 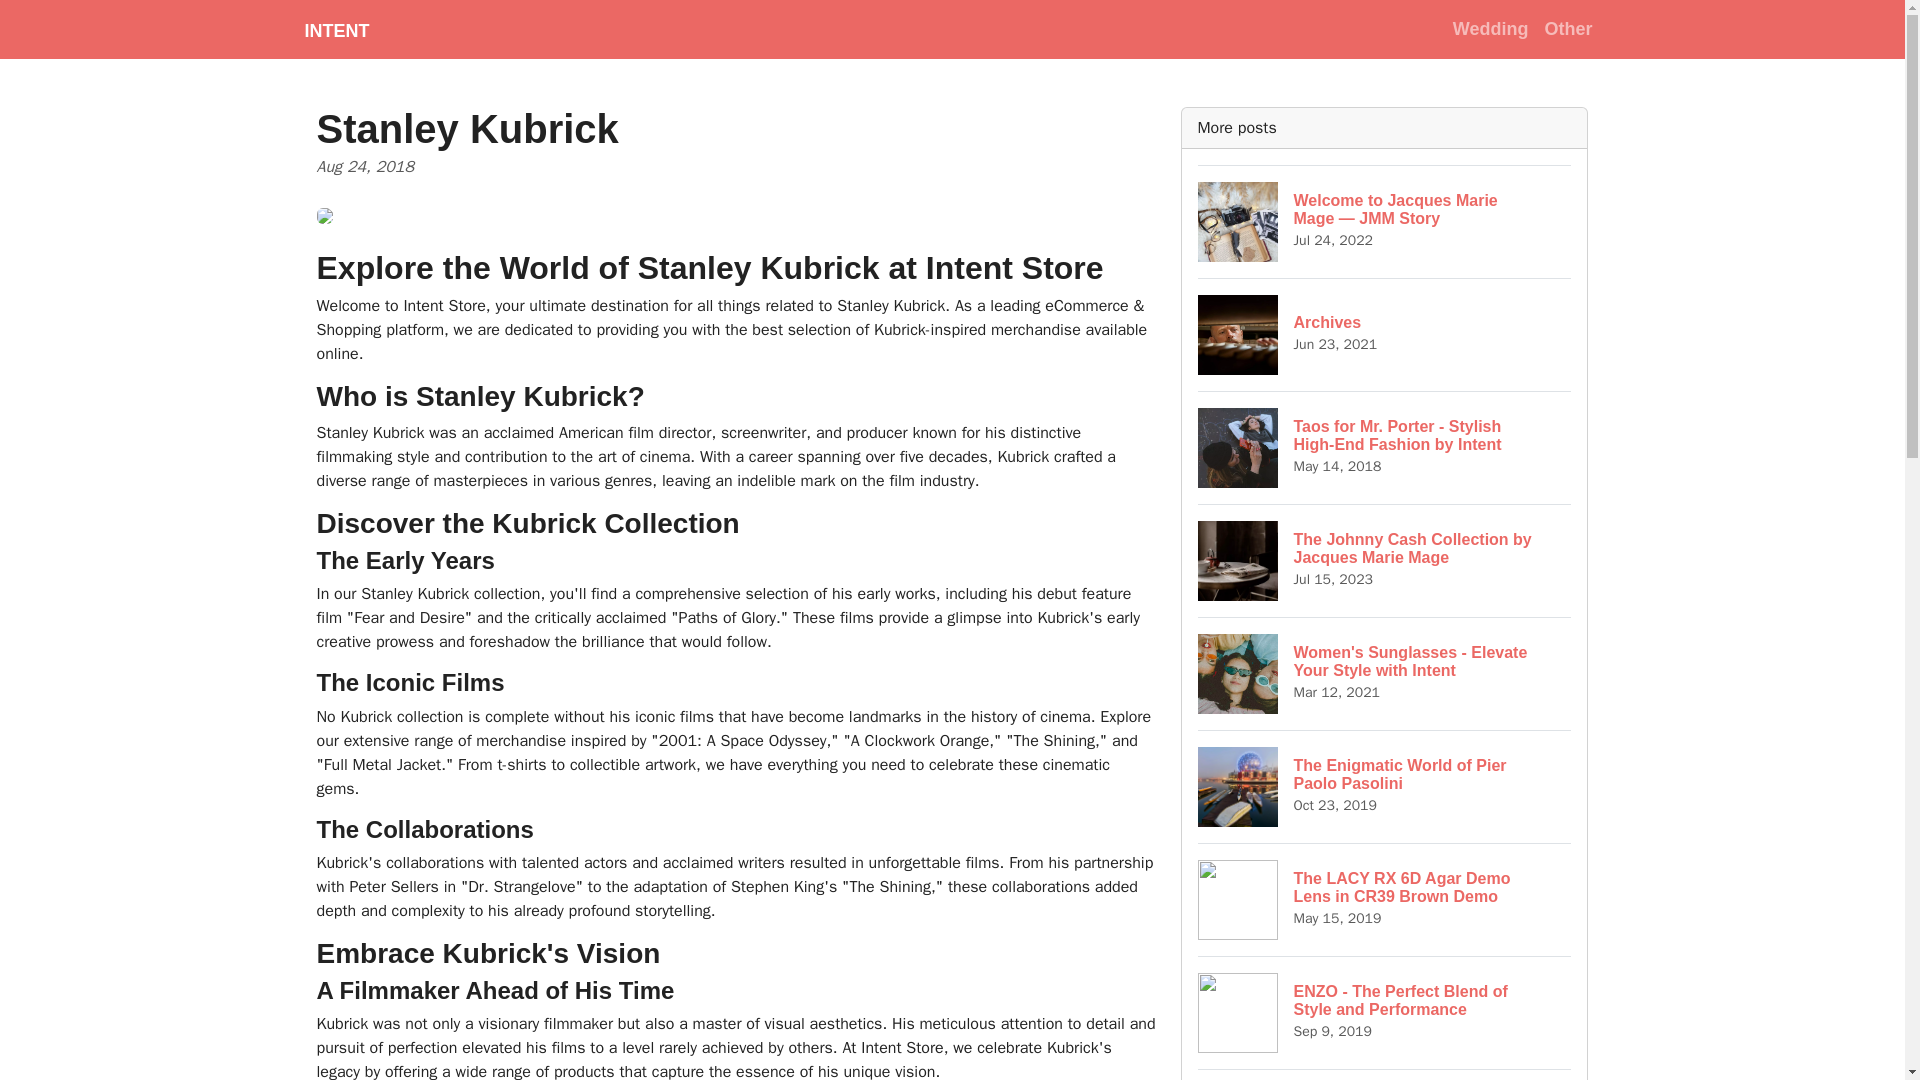 I want to click on Wedding, so click(x=1568, y=28).